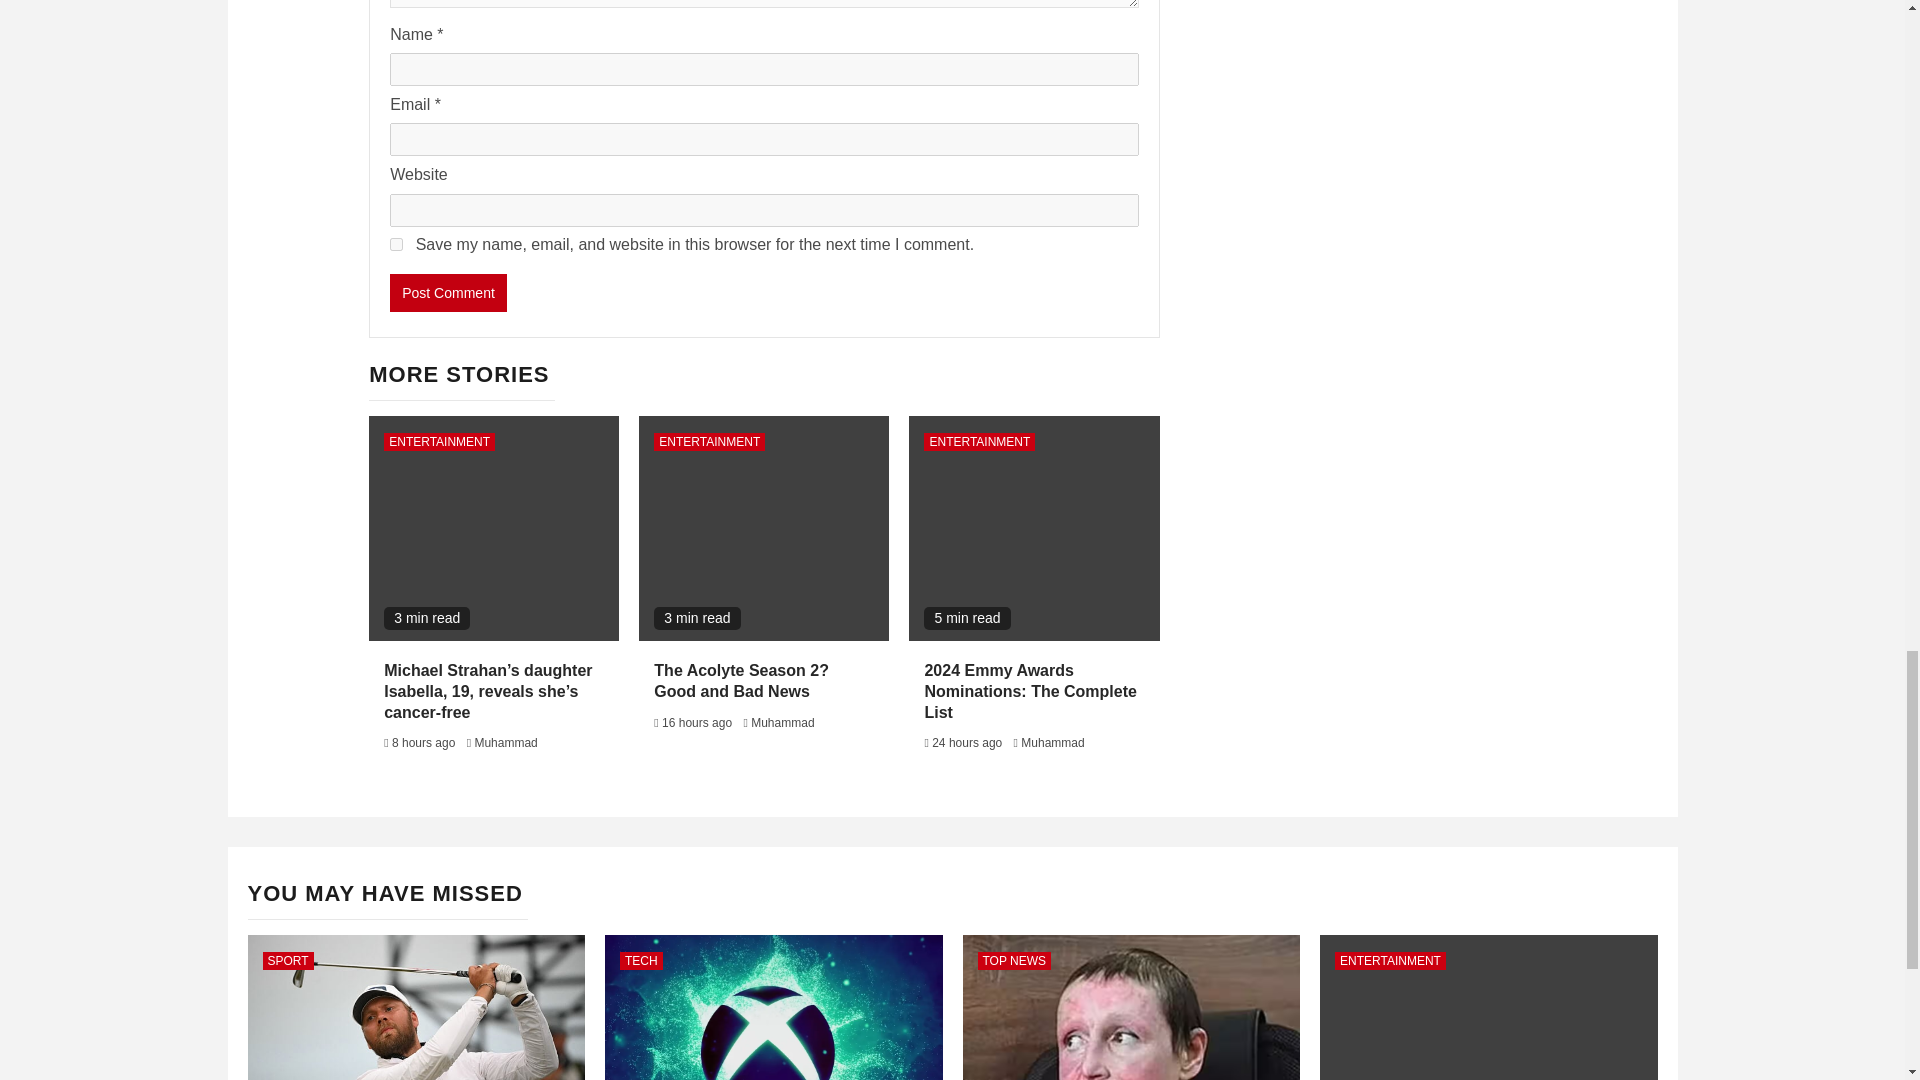 The width and height of the screenshot is (1920, 1080). What do you see at coordinates (978, 442) in the screenshot?
I see `ENTERTAINMENT` at bounding box center [978, 442].